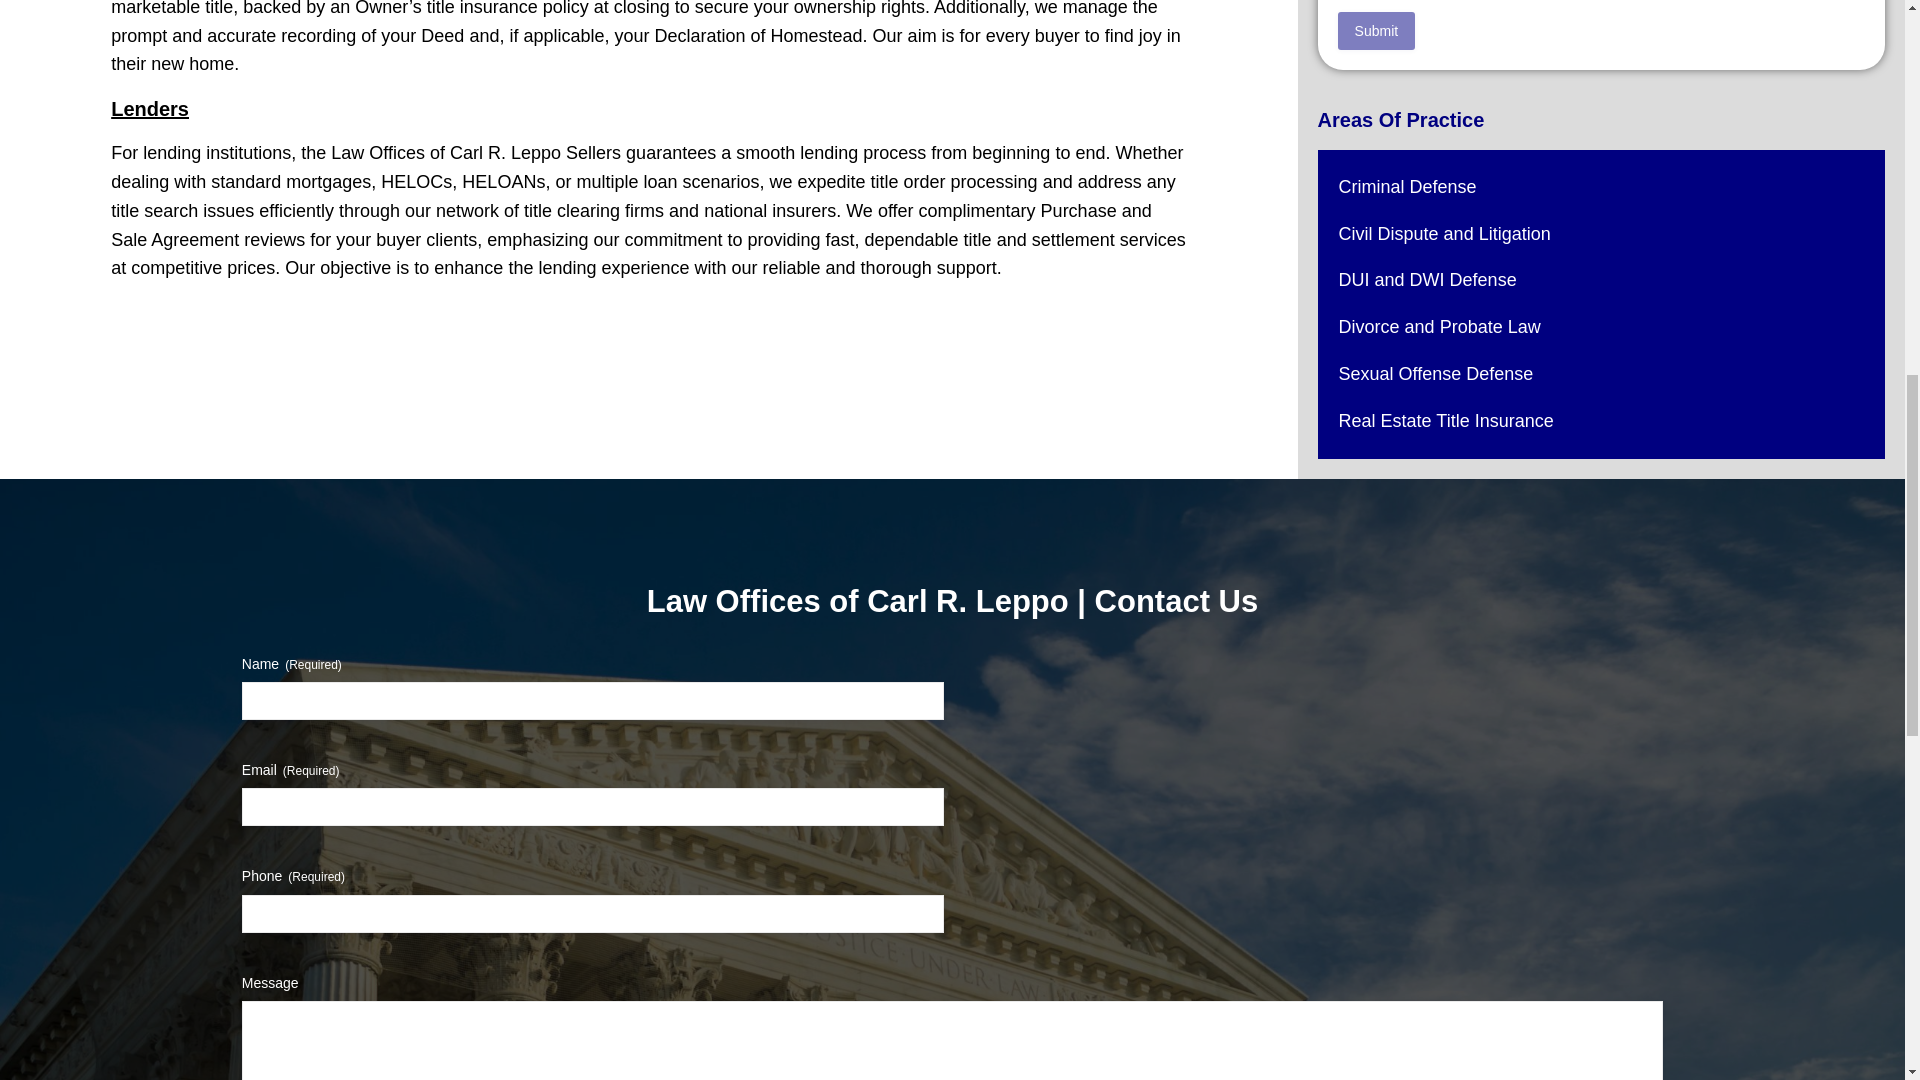 The height and width of the screenshot is (1080, 1920). Describe the element at coordinates (1377, 30) in the screenshot. I see `Submit` at that location.